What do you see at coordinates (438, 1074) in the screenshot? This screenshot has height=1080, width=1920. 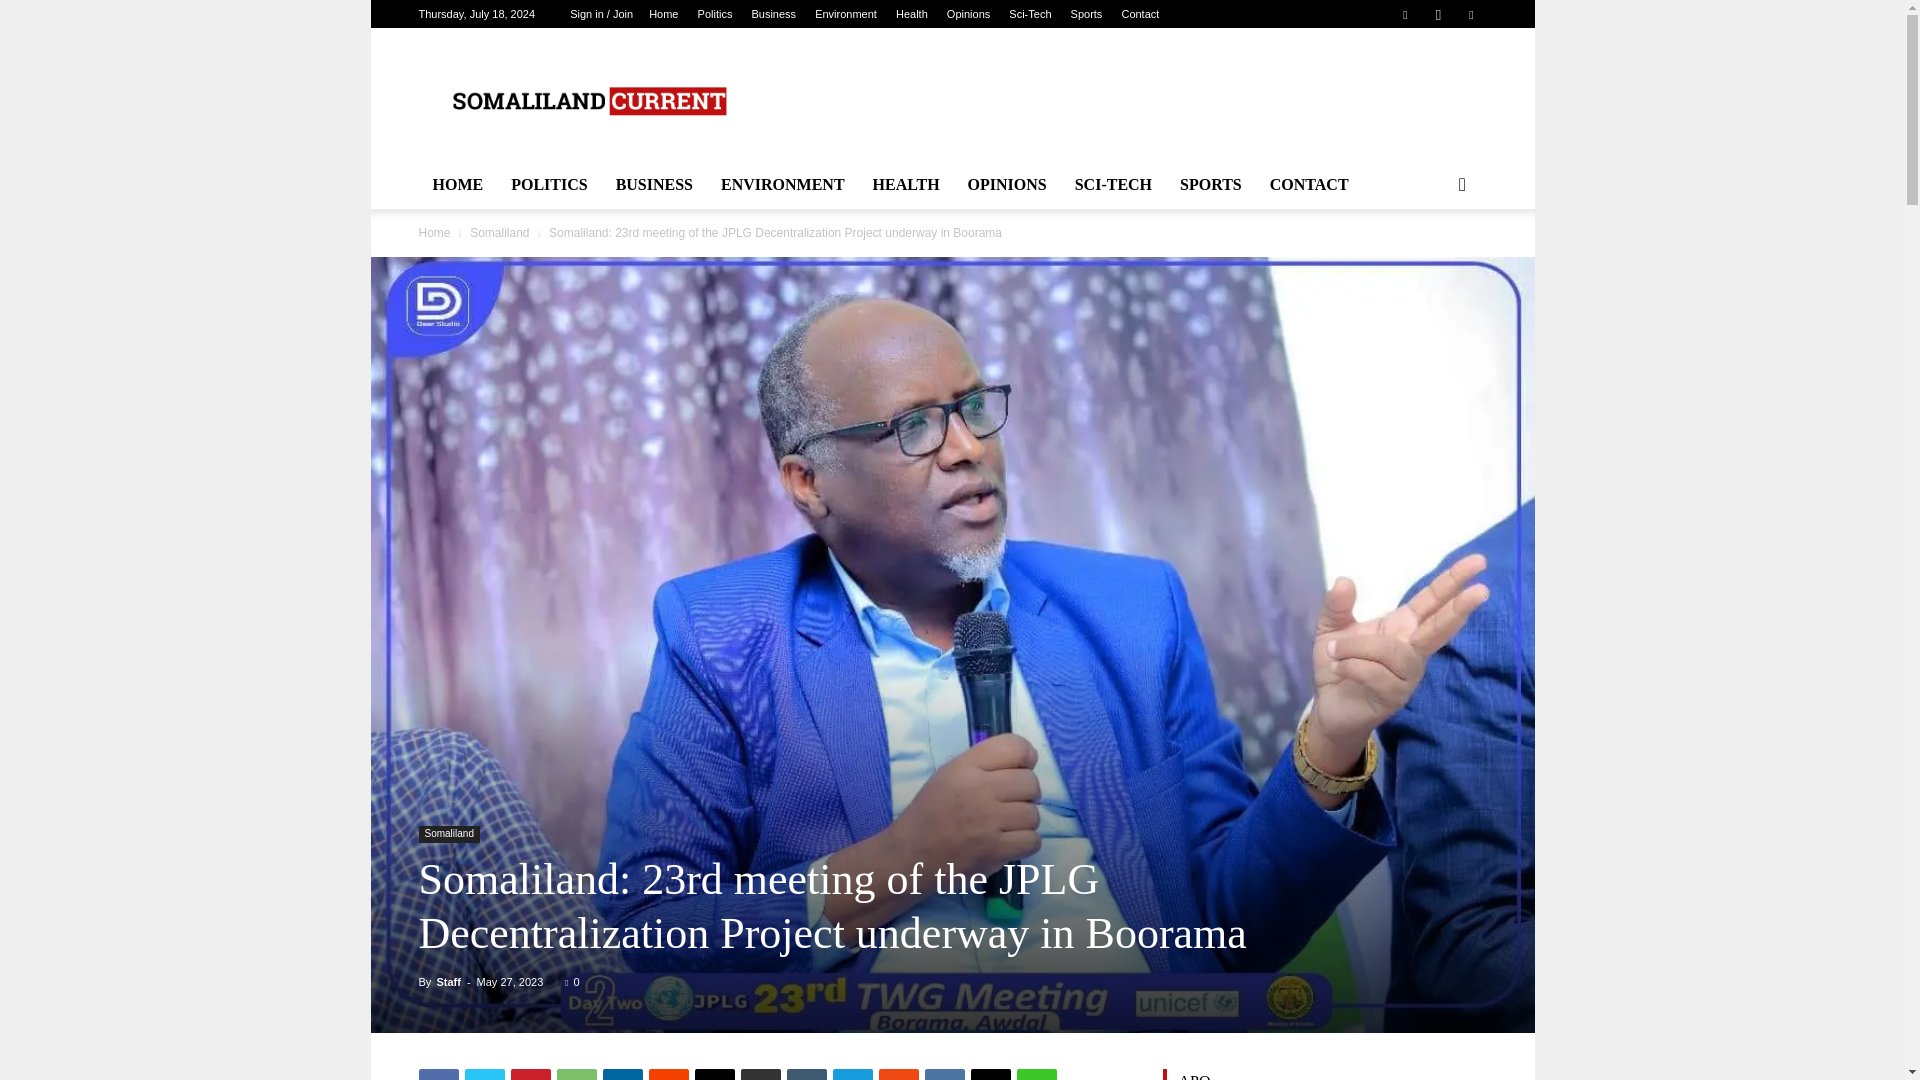 I see `Facebook` at bounding box center [438, 1074].